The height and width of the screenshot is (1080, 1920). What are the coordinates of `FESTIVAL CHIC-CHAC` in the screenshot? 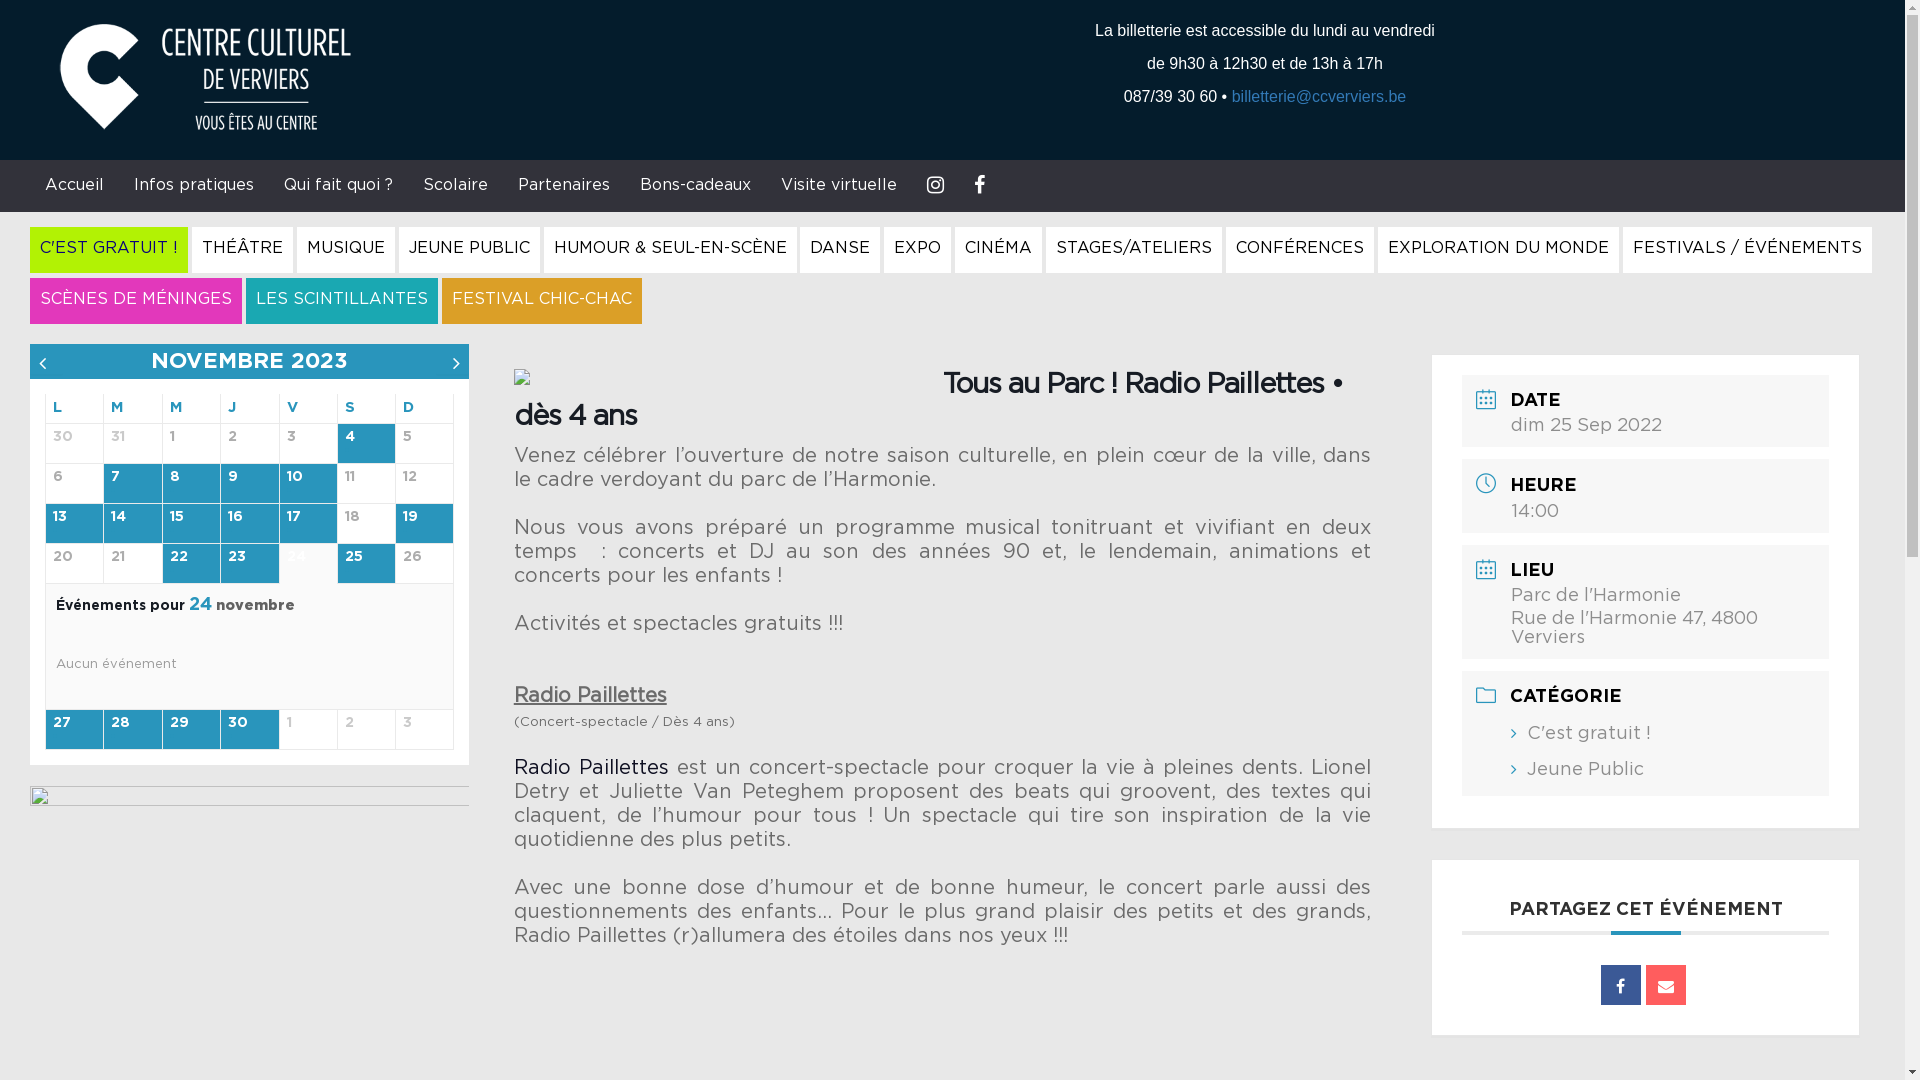 It's located at (542, 301).